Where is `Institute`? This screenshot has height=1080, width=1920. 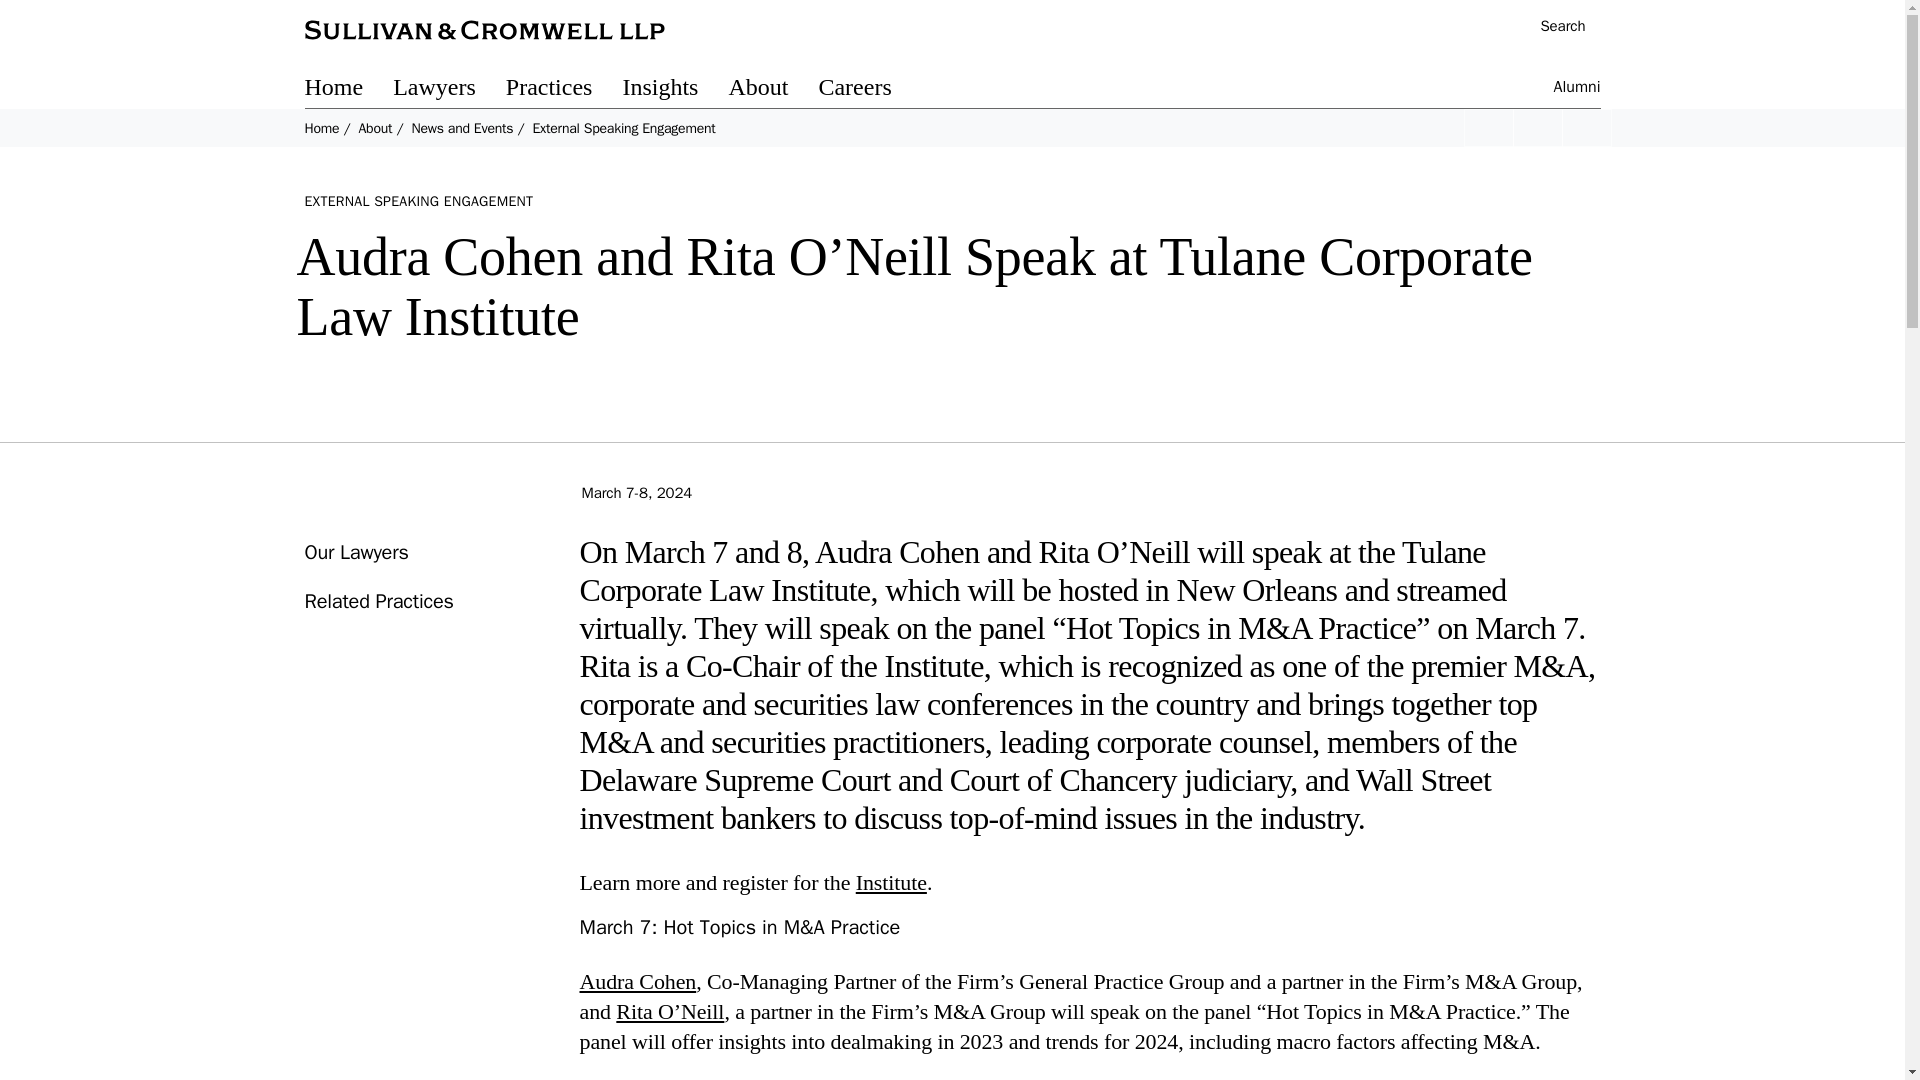
Institute is located at coordinates (892, 882).